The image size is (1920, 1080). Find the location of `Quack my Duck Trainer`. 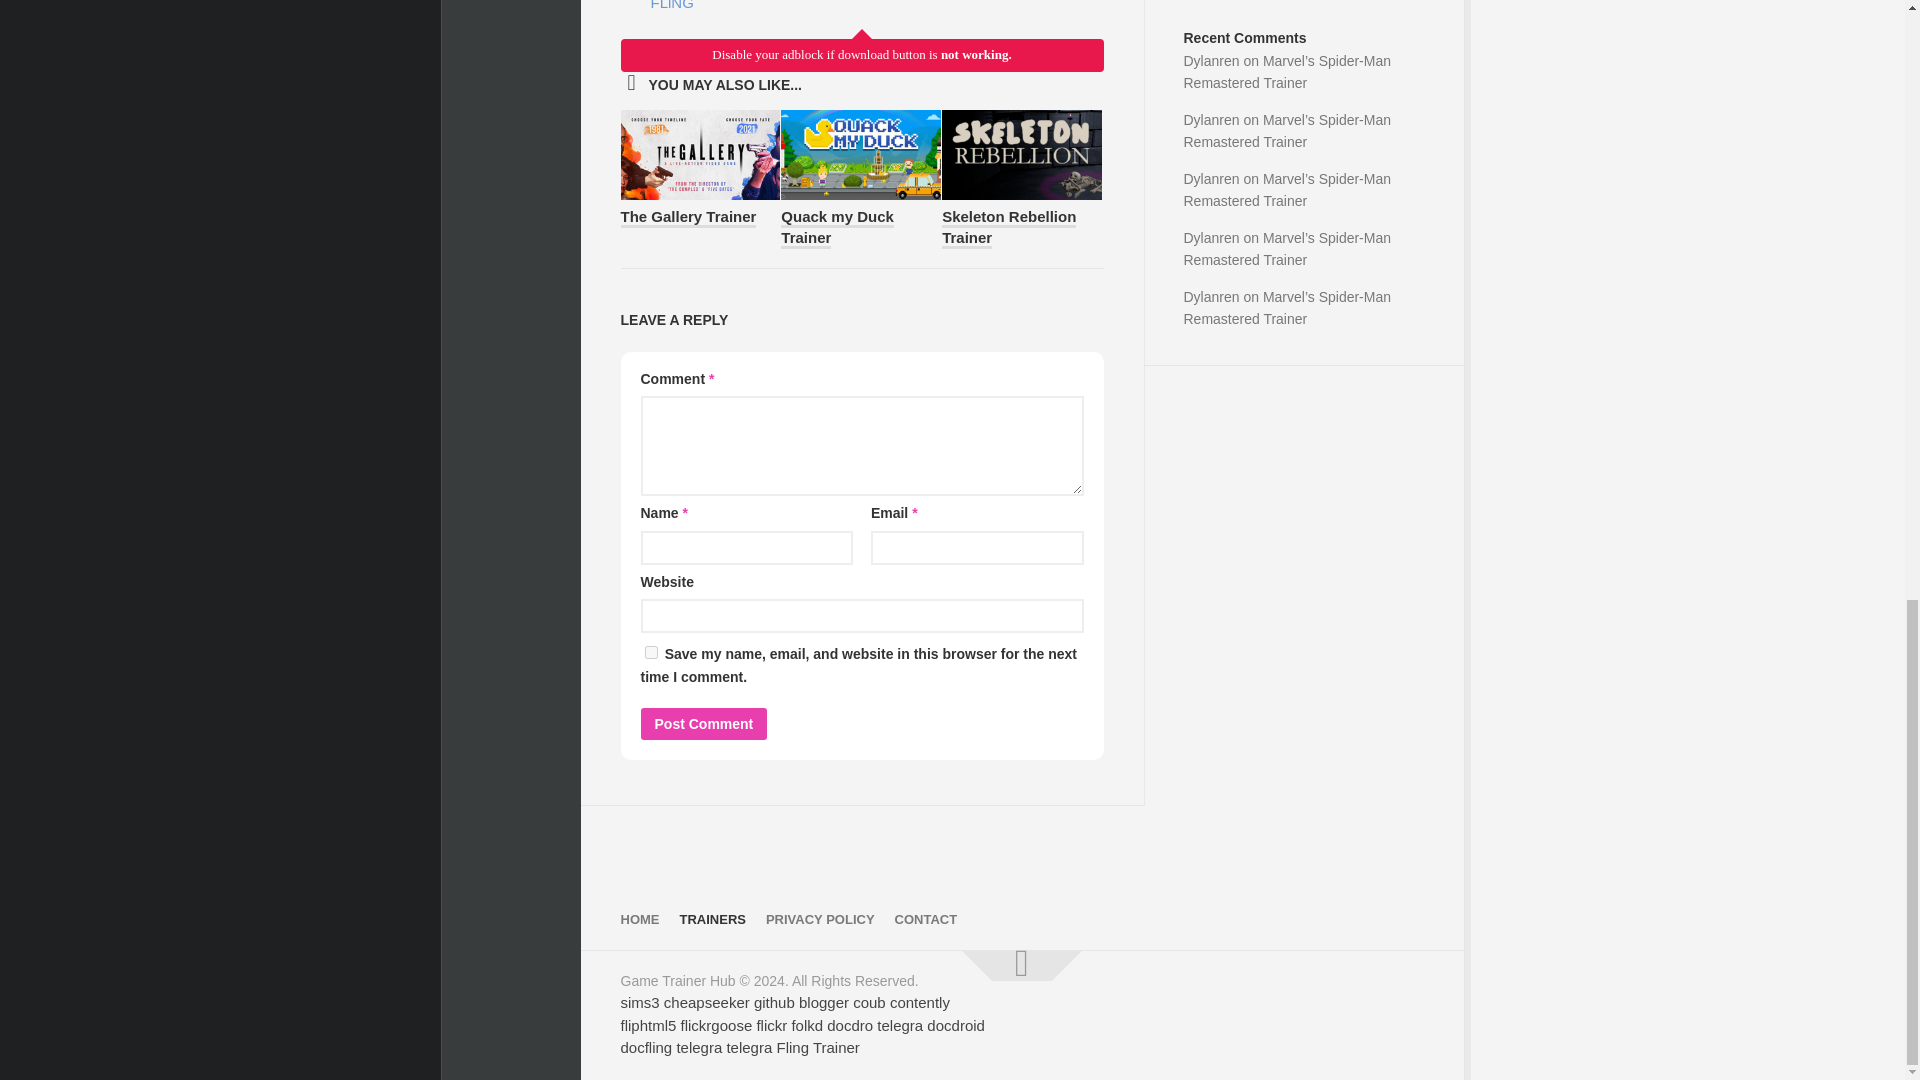

Quack my Duck Trainer is located at coordinates (838, 228).